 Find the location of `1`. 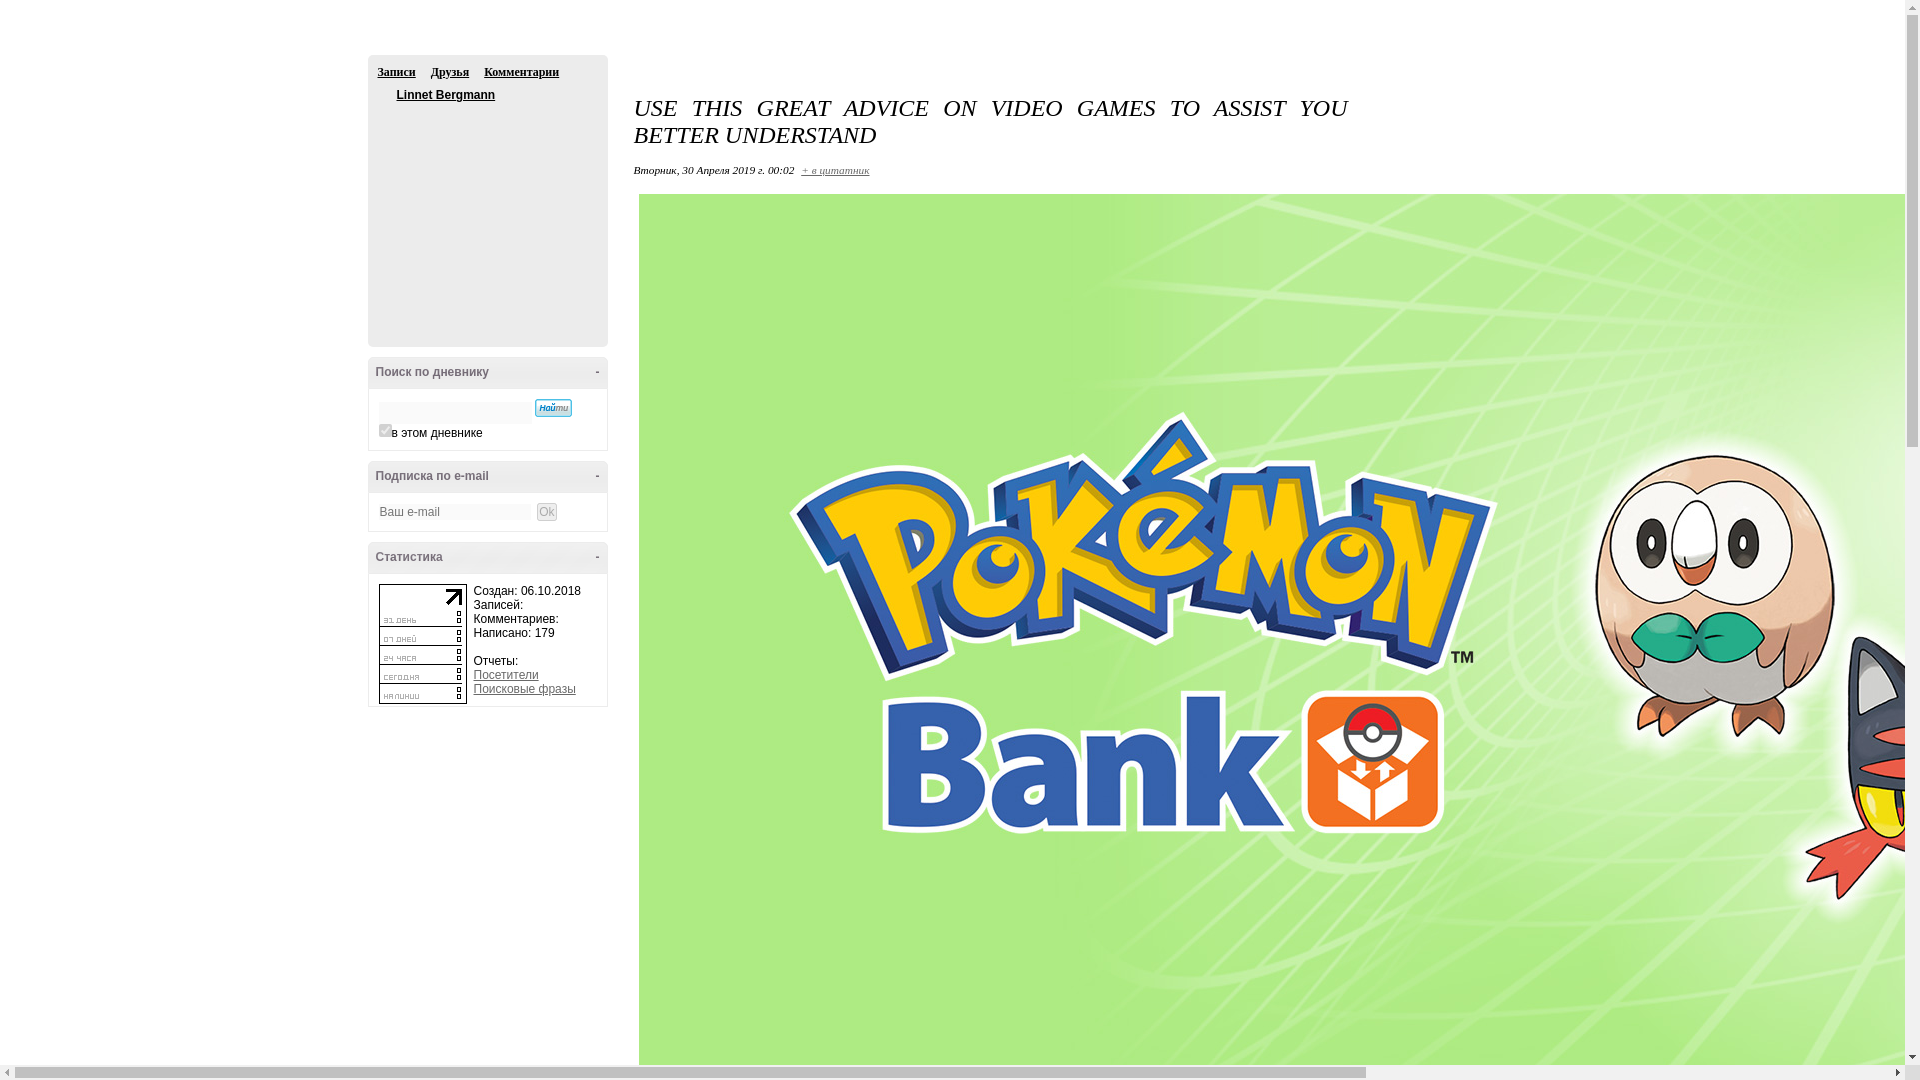

1 is located at coordinates (384, 430).